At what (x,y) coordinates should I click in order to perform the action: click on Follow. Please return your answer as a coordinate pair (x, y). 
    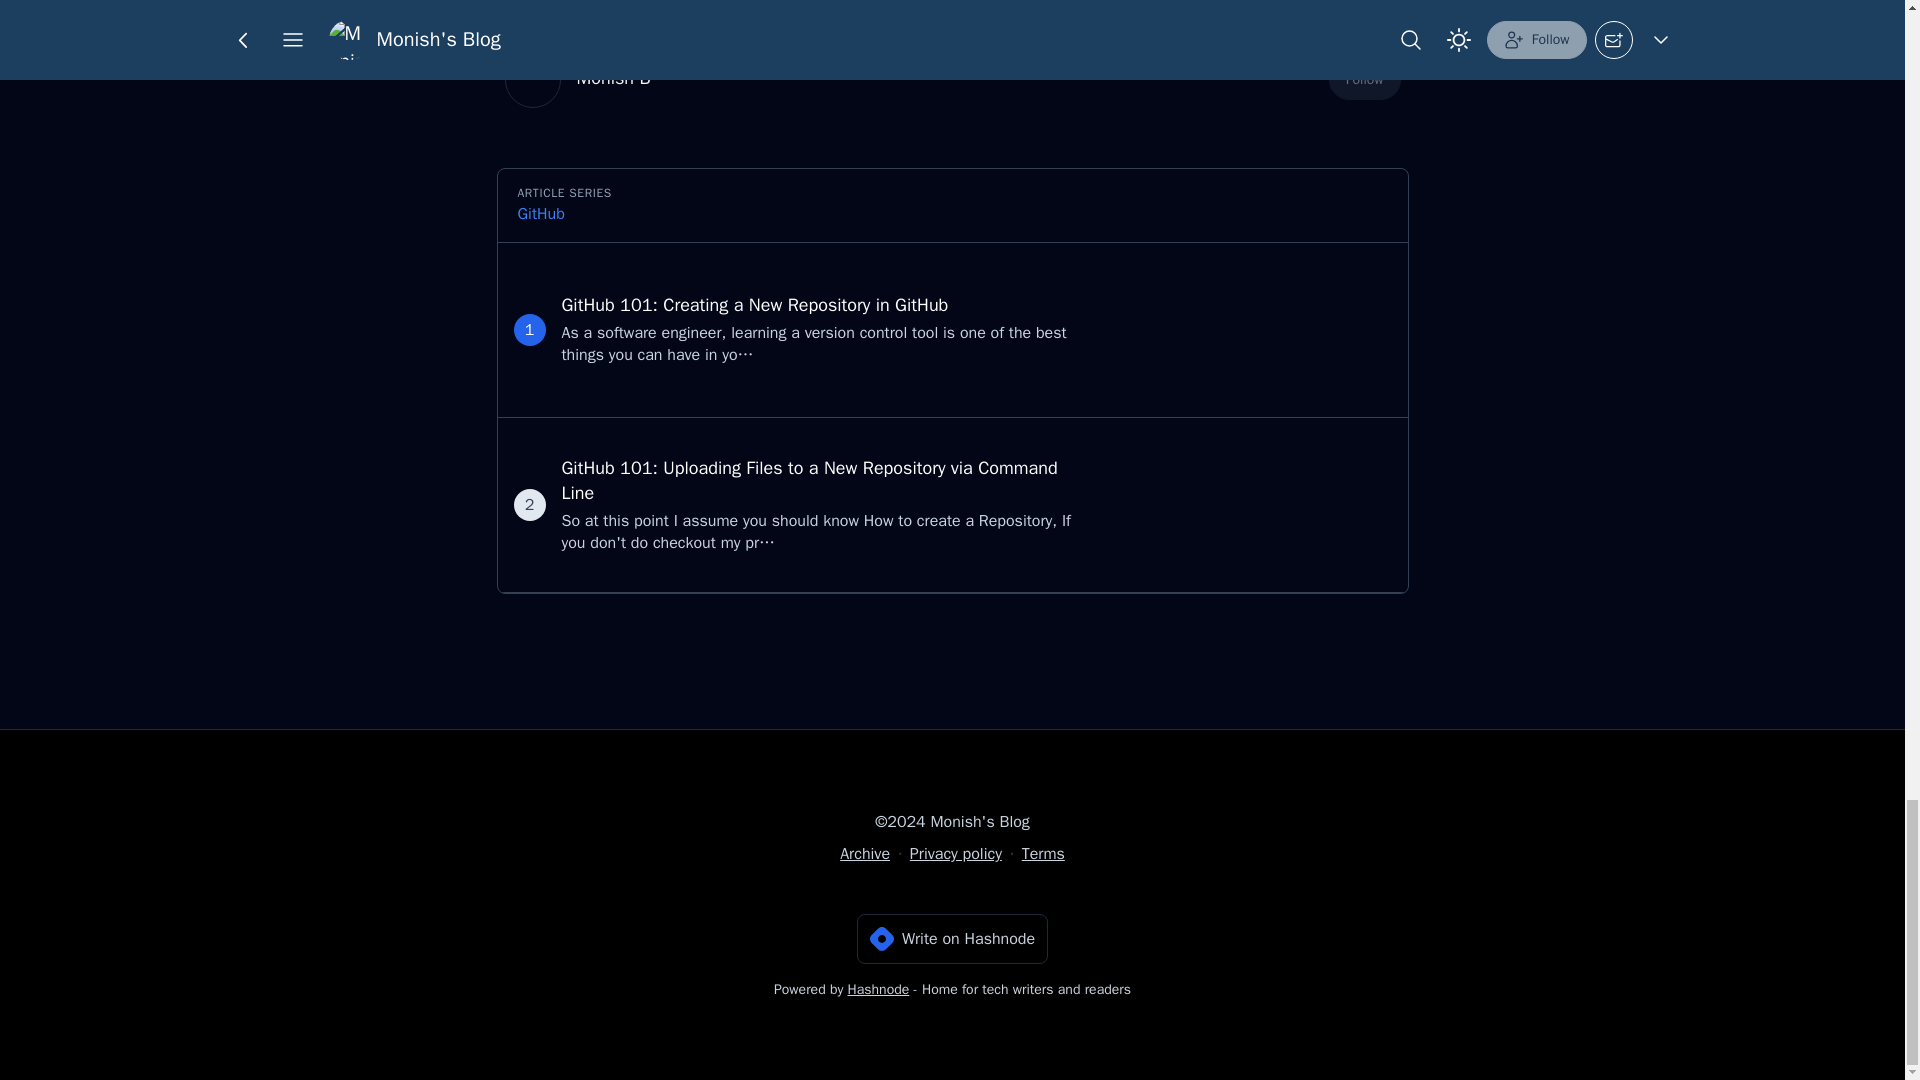
    Looking at the image, I should click on (1364, 80).